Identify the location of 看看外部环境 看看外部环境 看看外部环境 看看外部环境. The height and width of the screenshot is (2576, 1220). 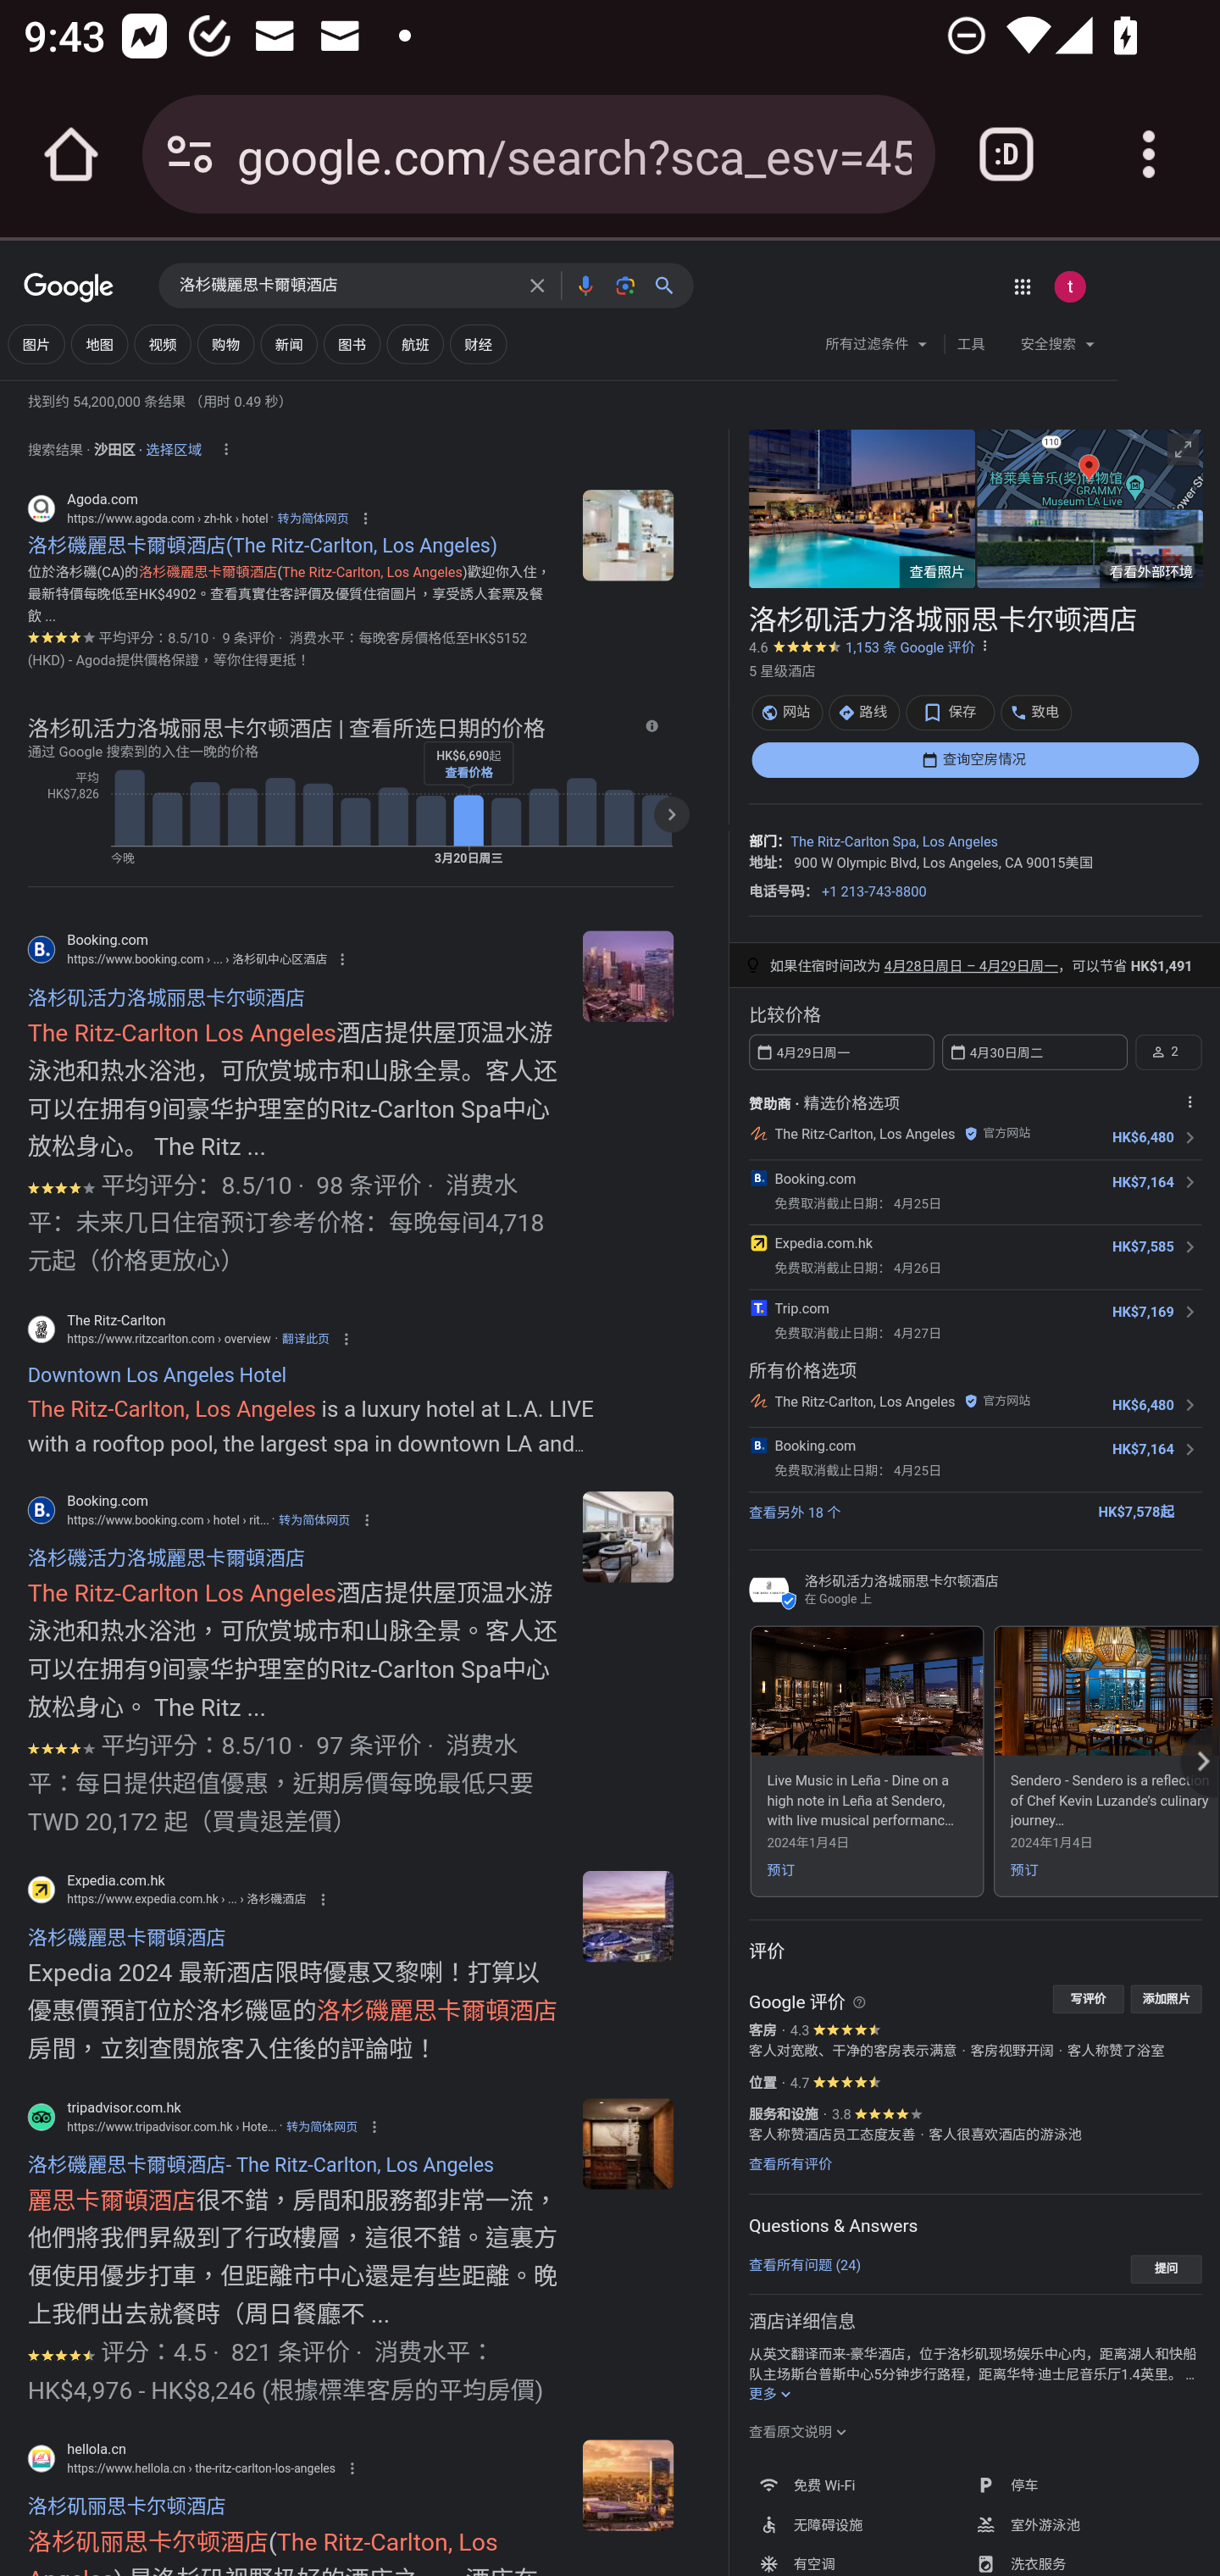
(1089, 548).